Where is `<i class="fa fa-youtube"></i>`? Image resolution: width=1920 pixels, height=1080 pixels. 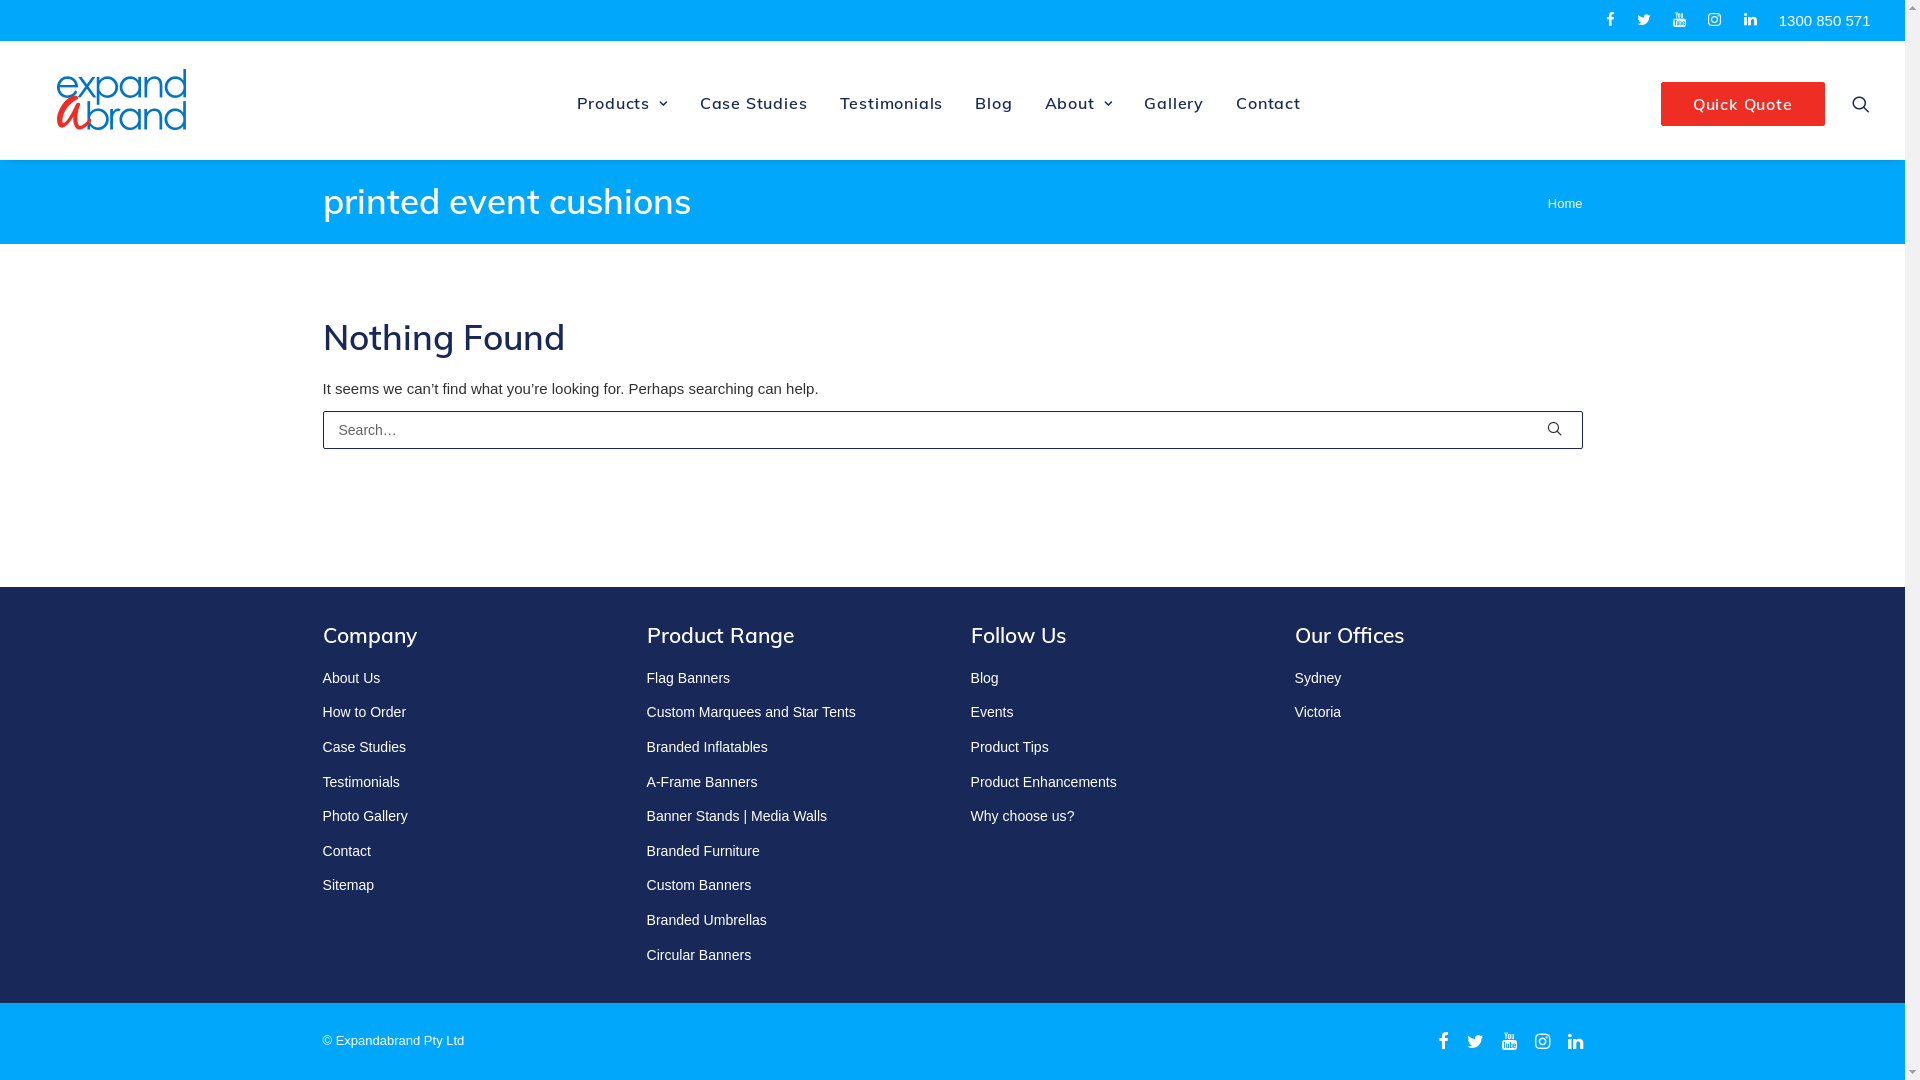
<i class="fa fa-youtube"></i> is located at coordinates (1688, 20).